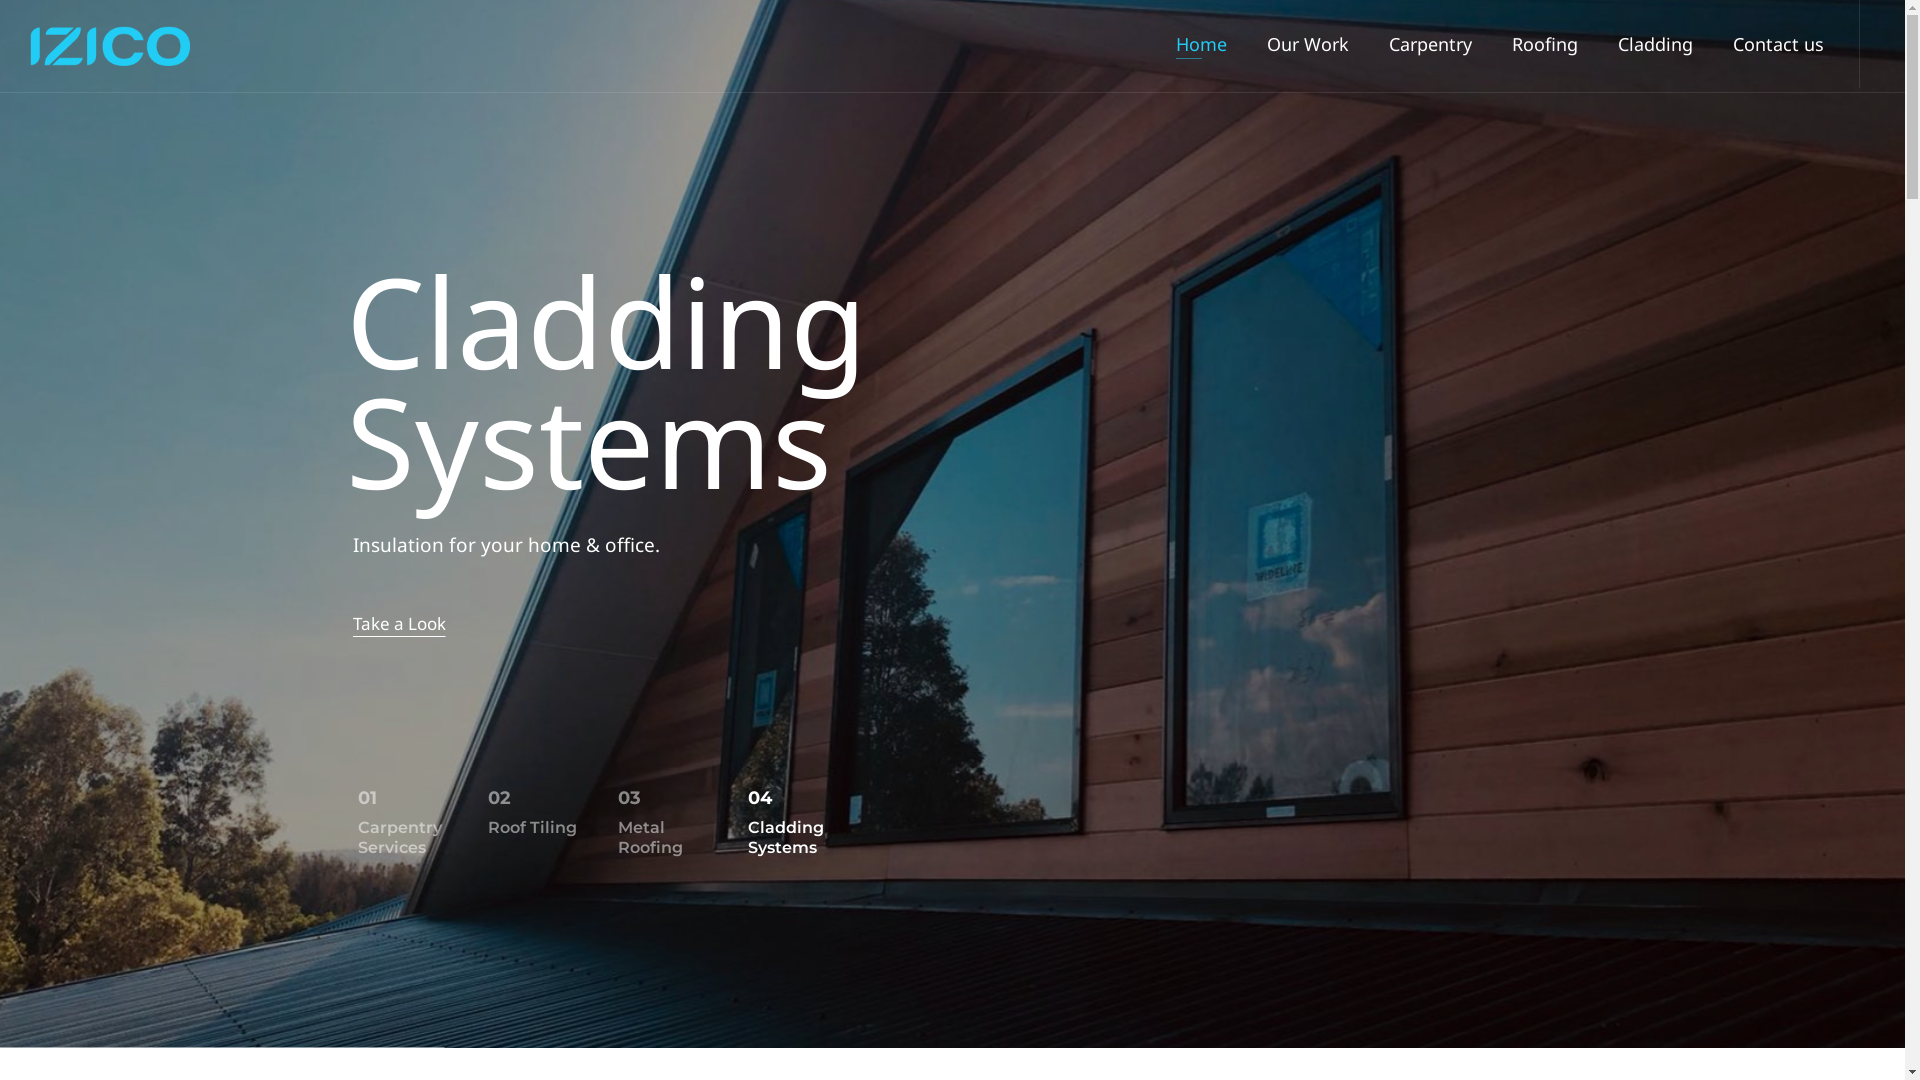 The image size is (1920, 1080). I want to click on Take a Look, so click(398, 624).